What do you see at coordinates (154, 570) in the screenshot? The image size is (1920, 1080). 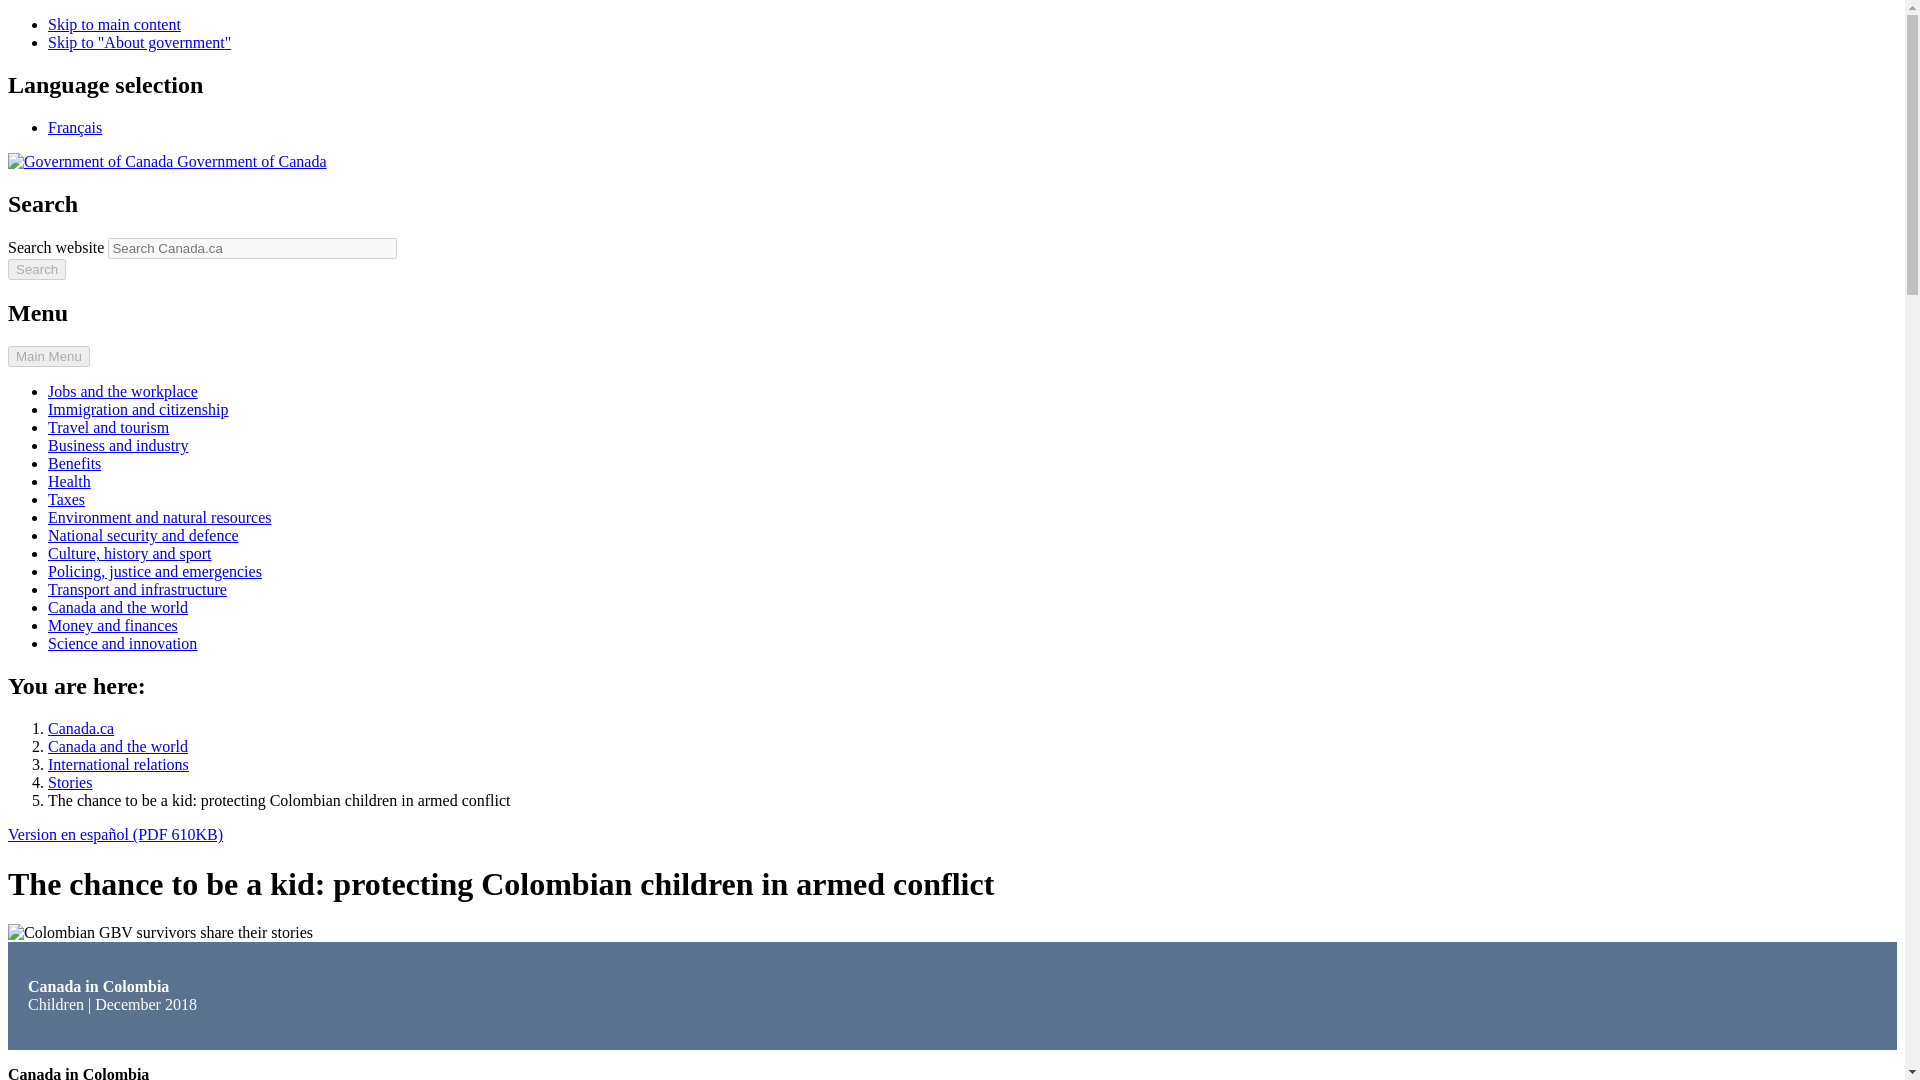 I see `Policing, justice and emergencies` at bounding box center [154, 570].